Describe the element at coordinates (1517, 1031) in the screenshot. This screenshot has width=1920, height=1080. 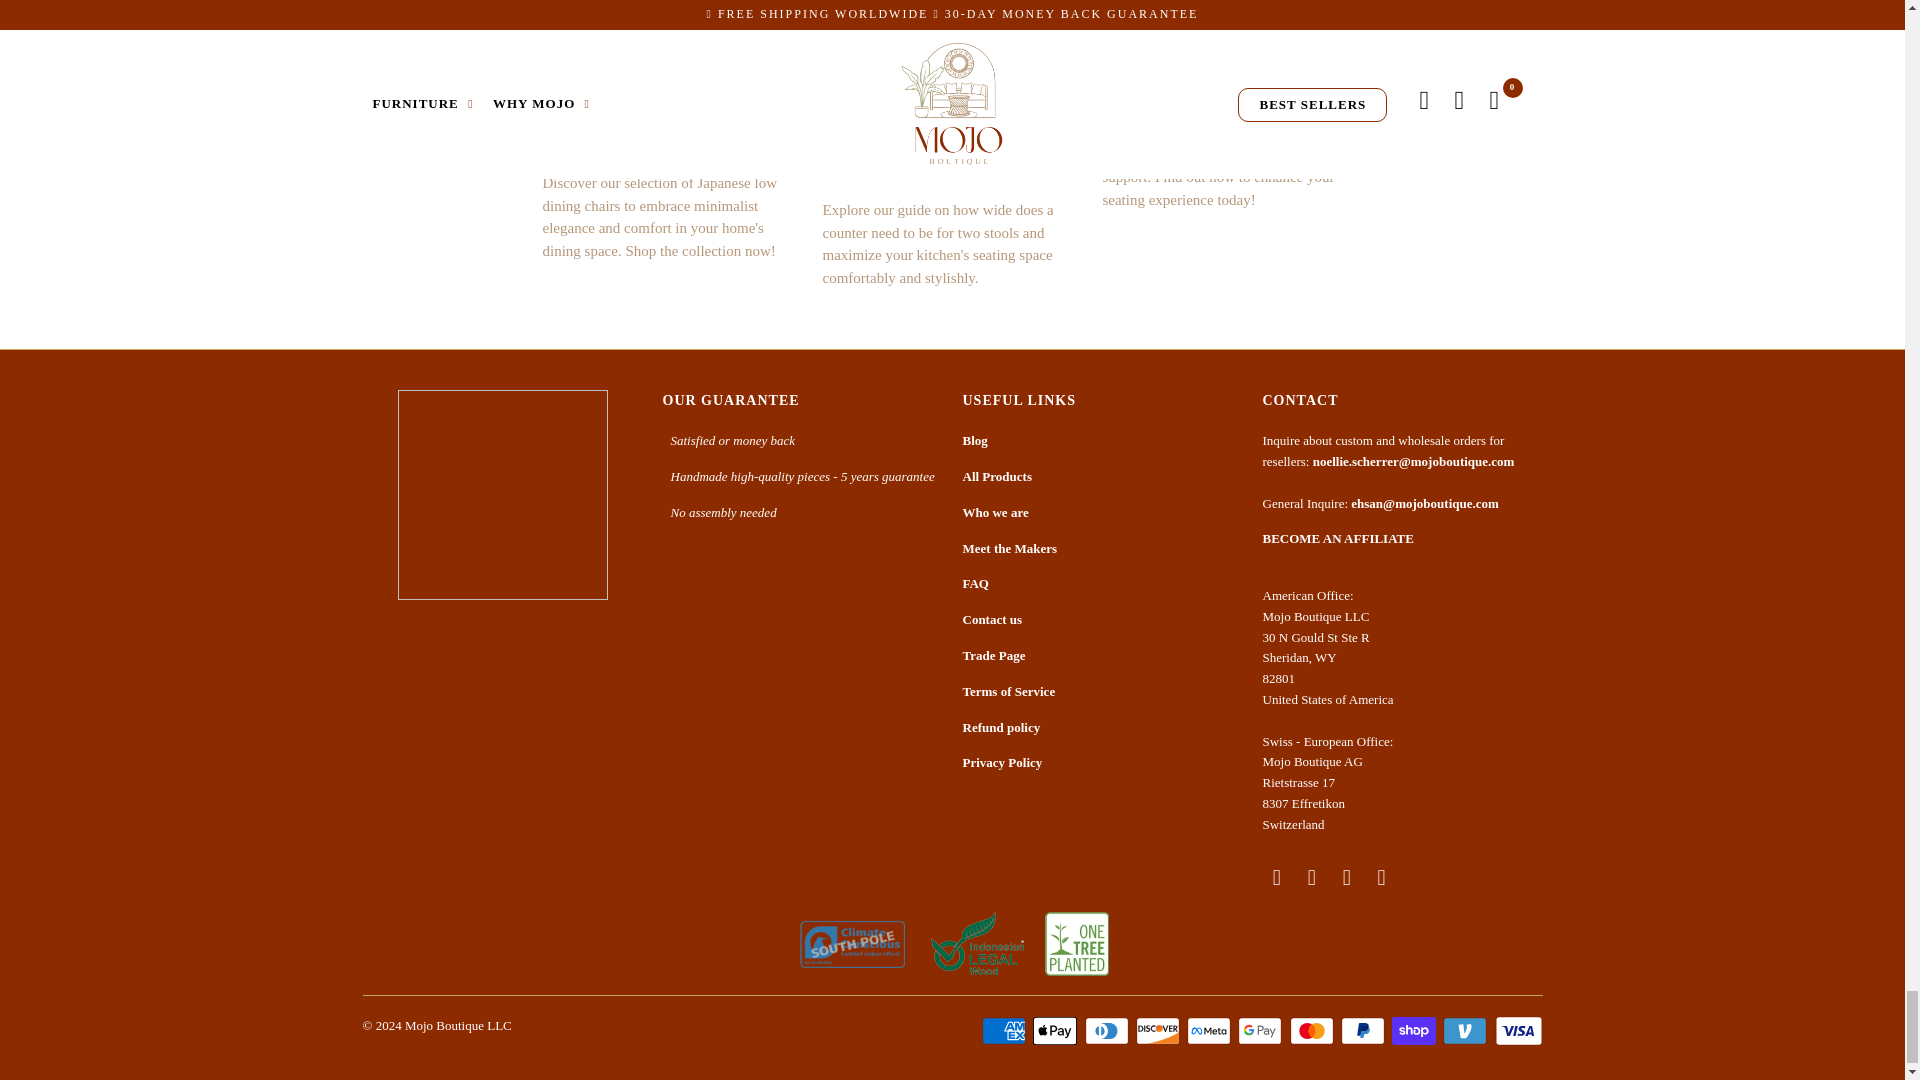
I see `Visa` at that location.